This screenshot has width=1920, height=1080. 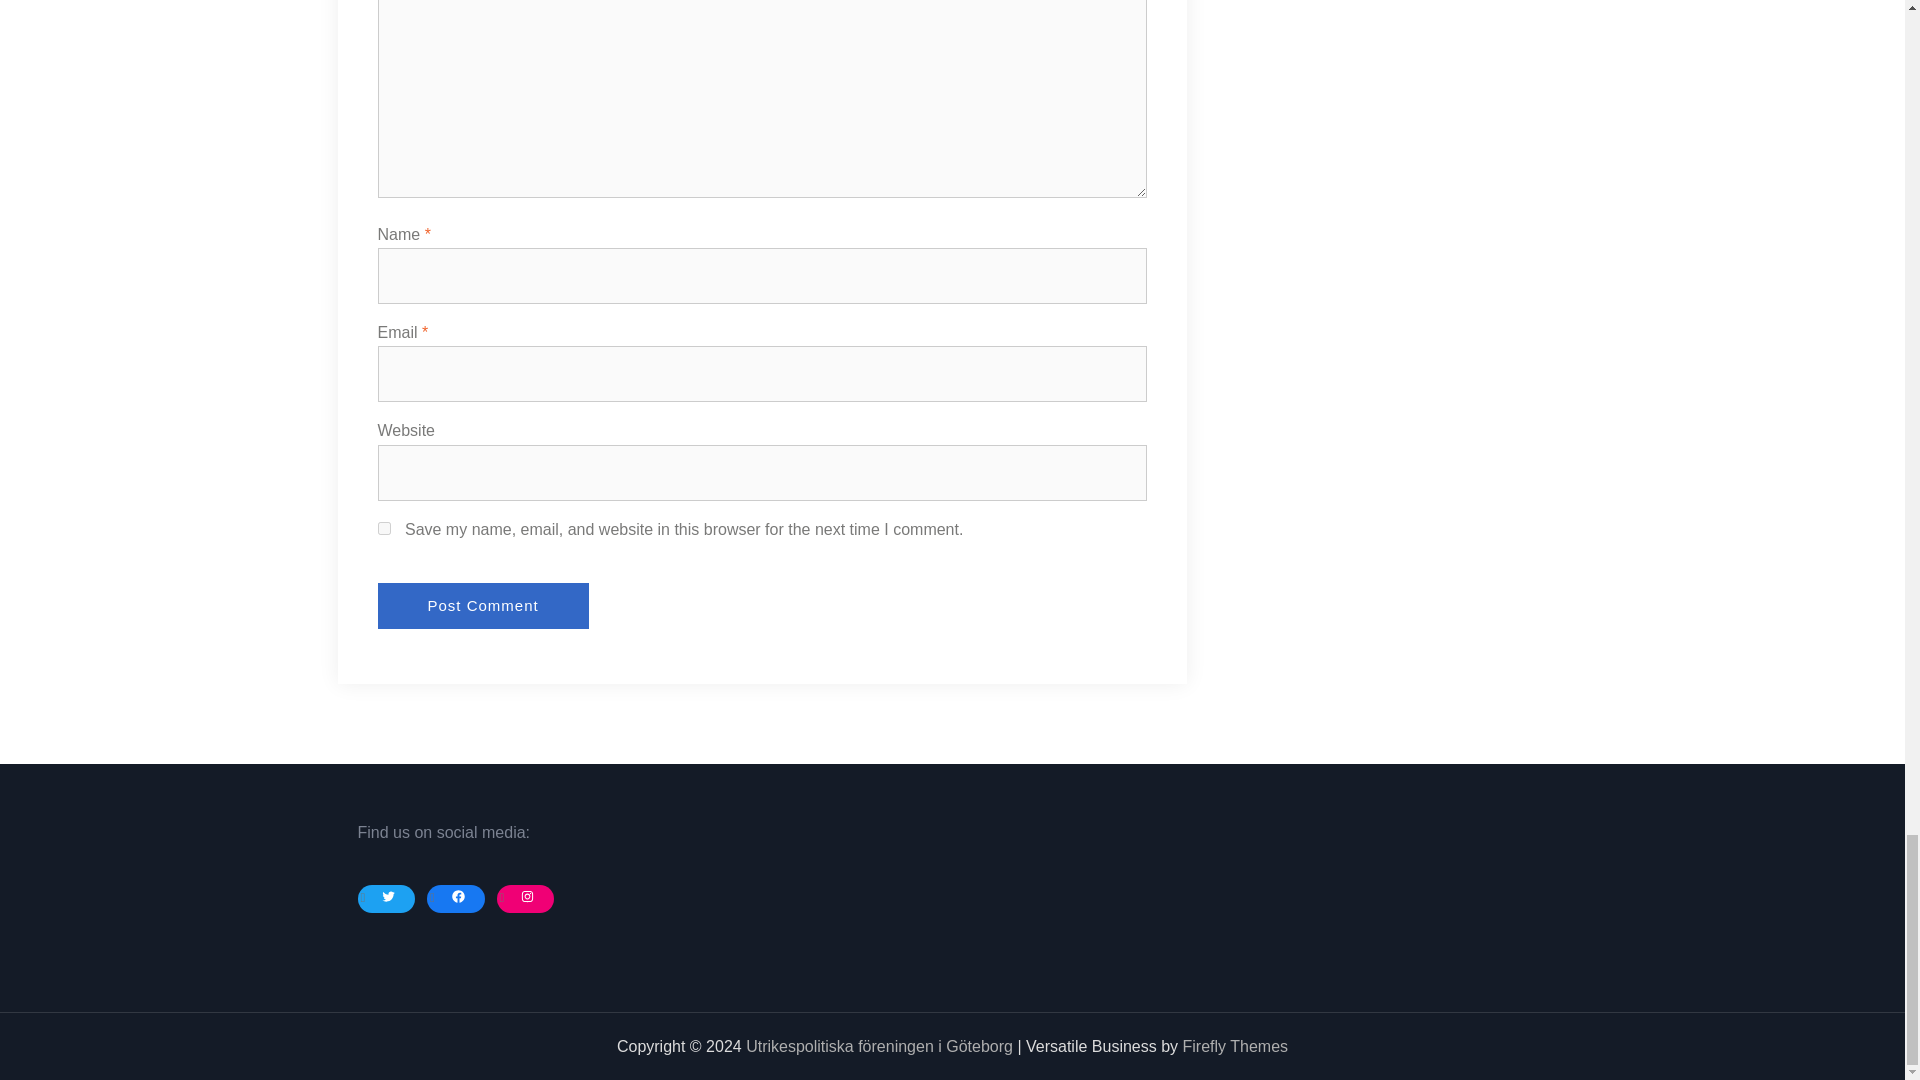 What do you see at coordinates (458, 896) in the screenshot?
I see `Facebook` at bounding box center [458, 896].